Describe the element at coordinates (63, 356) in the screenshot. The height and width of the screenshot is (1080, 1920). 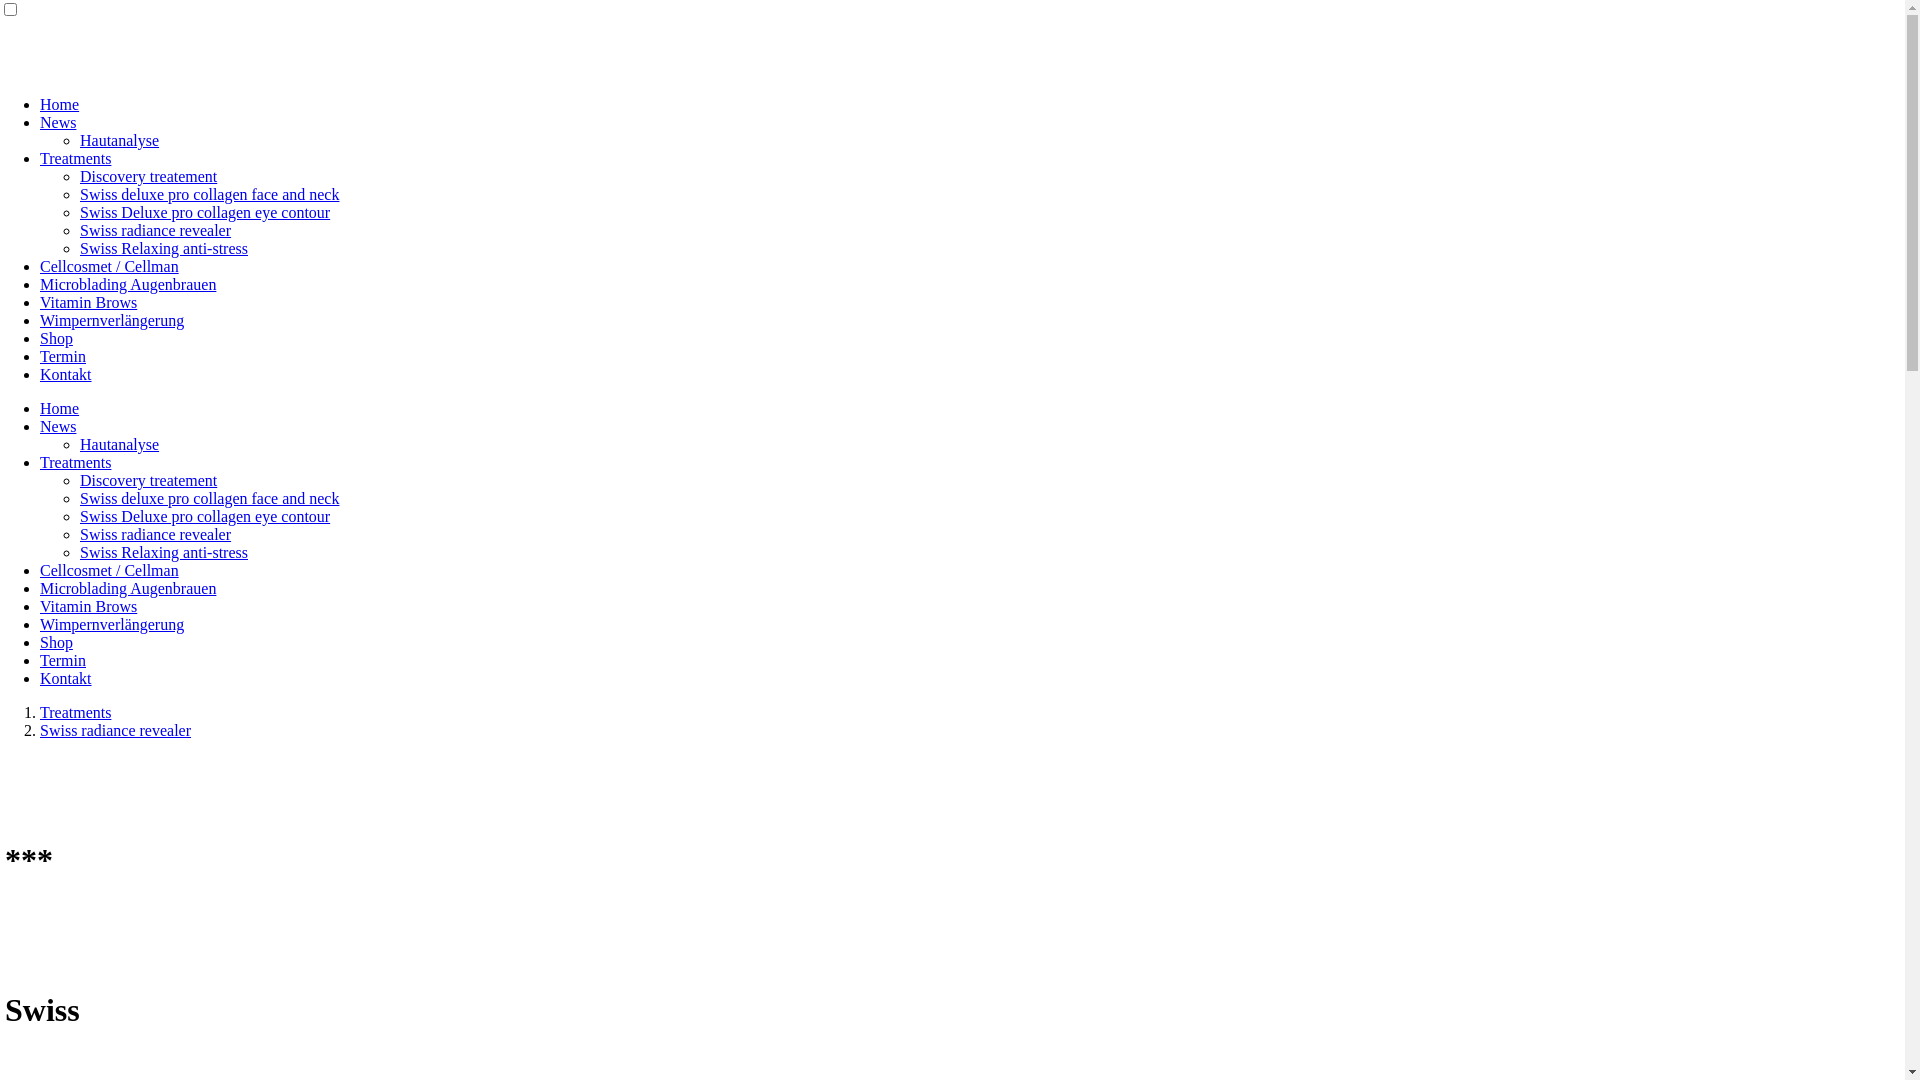
I see `Termin` at that location.